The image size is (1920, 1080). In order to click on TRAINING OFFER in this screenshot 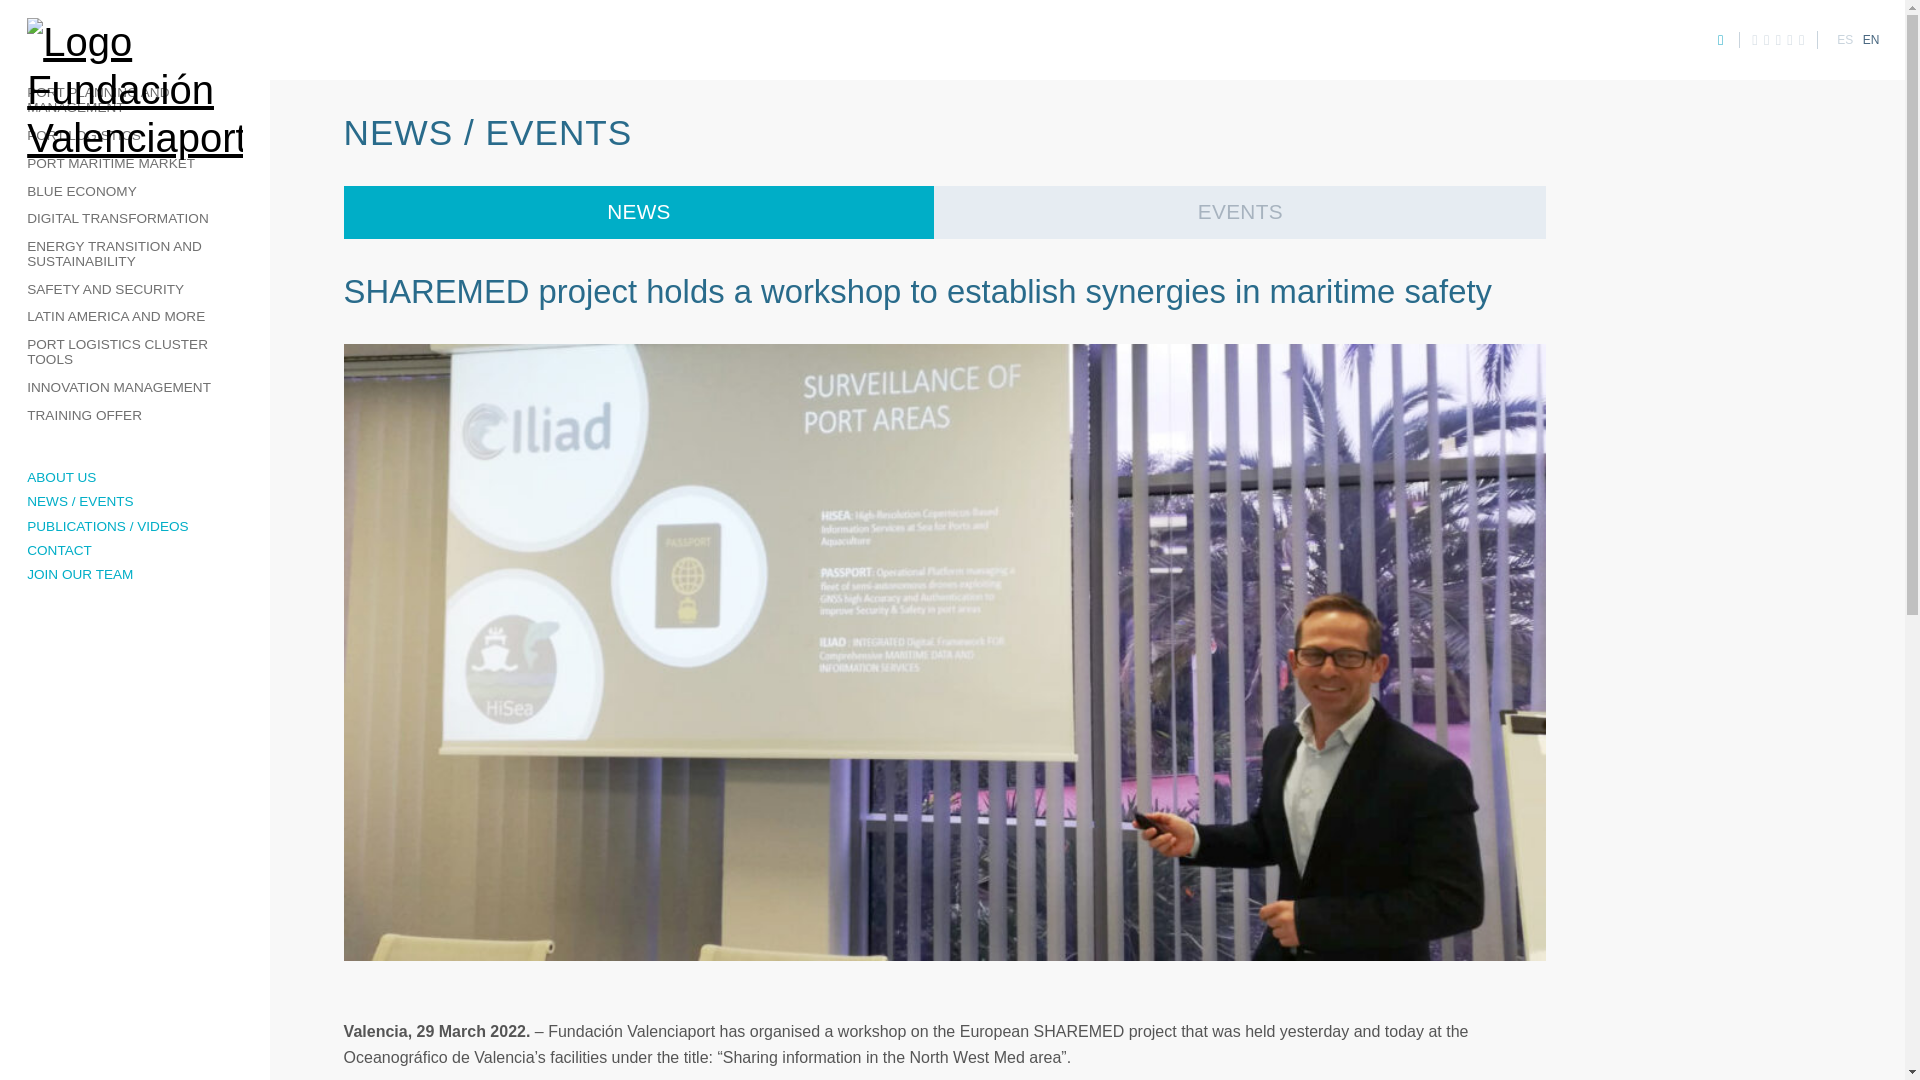, I will do `click(135, 415)`.